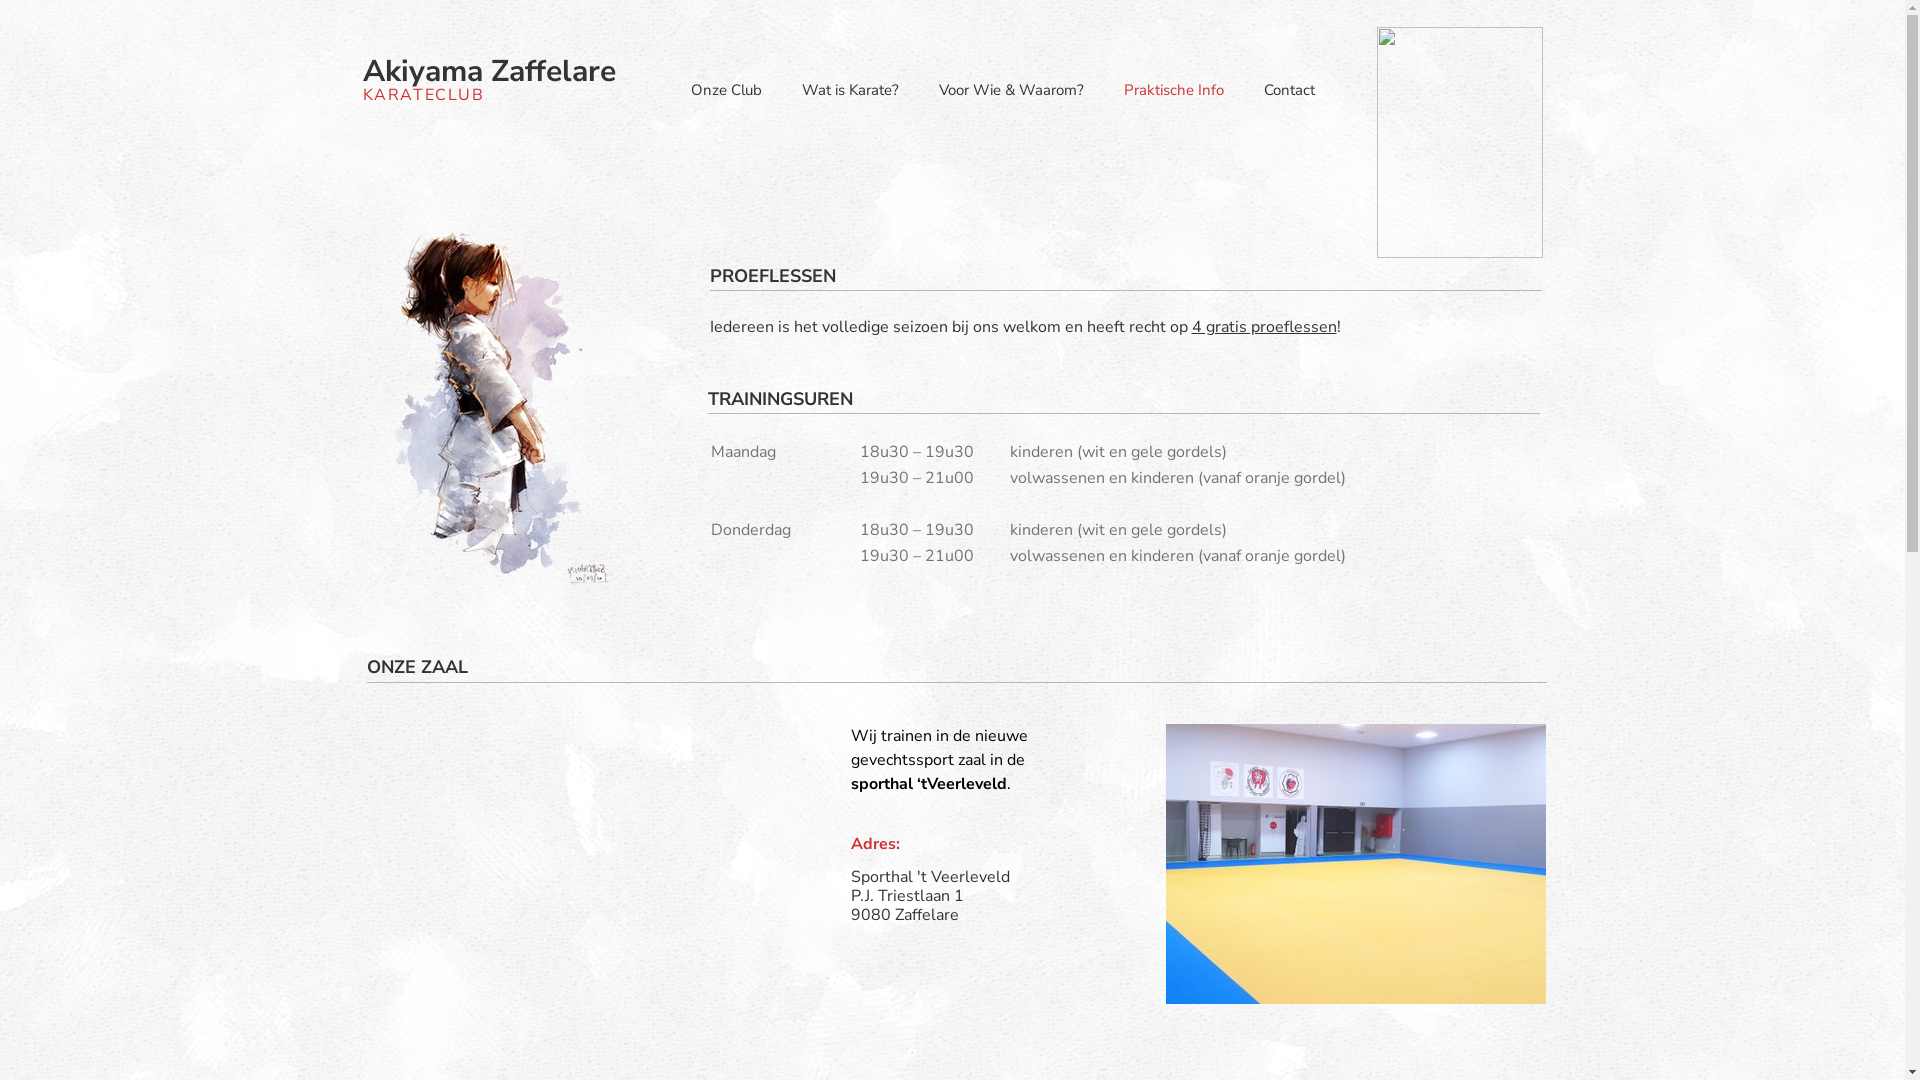 Image resolution: width=1920 pixels, height=1080 pixels. I want to click on Praktische Info, so click(1154, 90).